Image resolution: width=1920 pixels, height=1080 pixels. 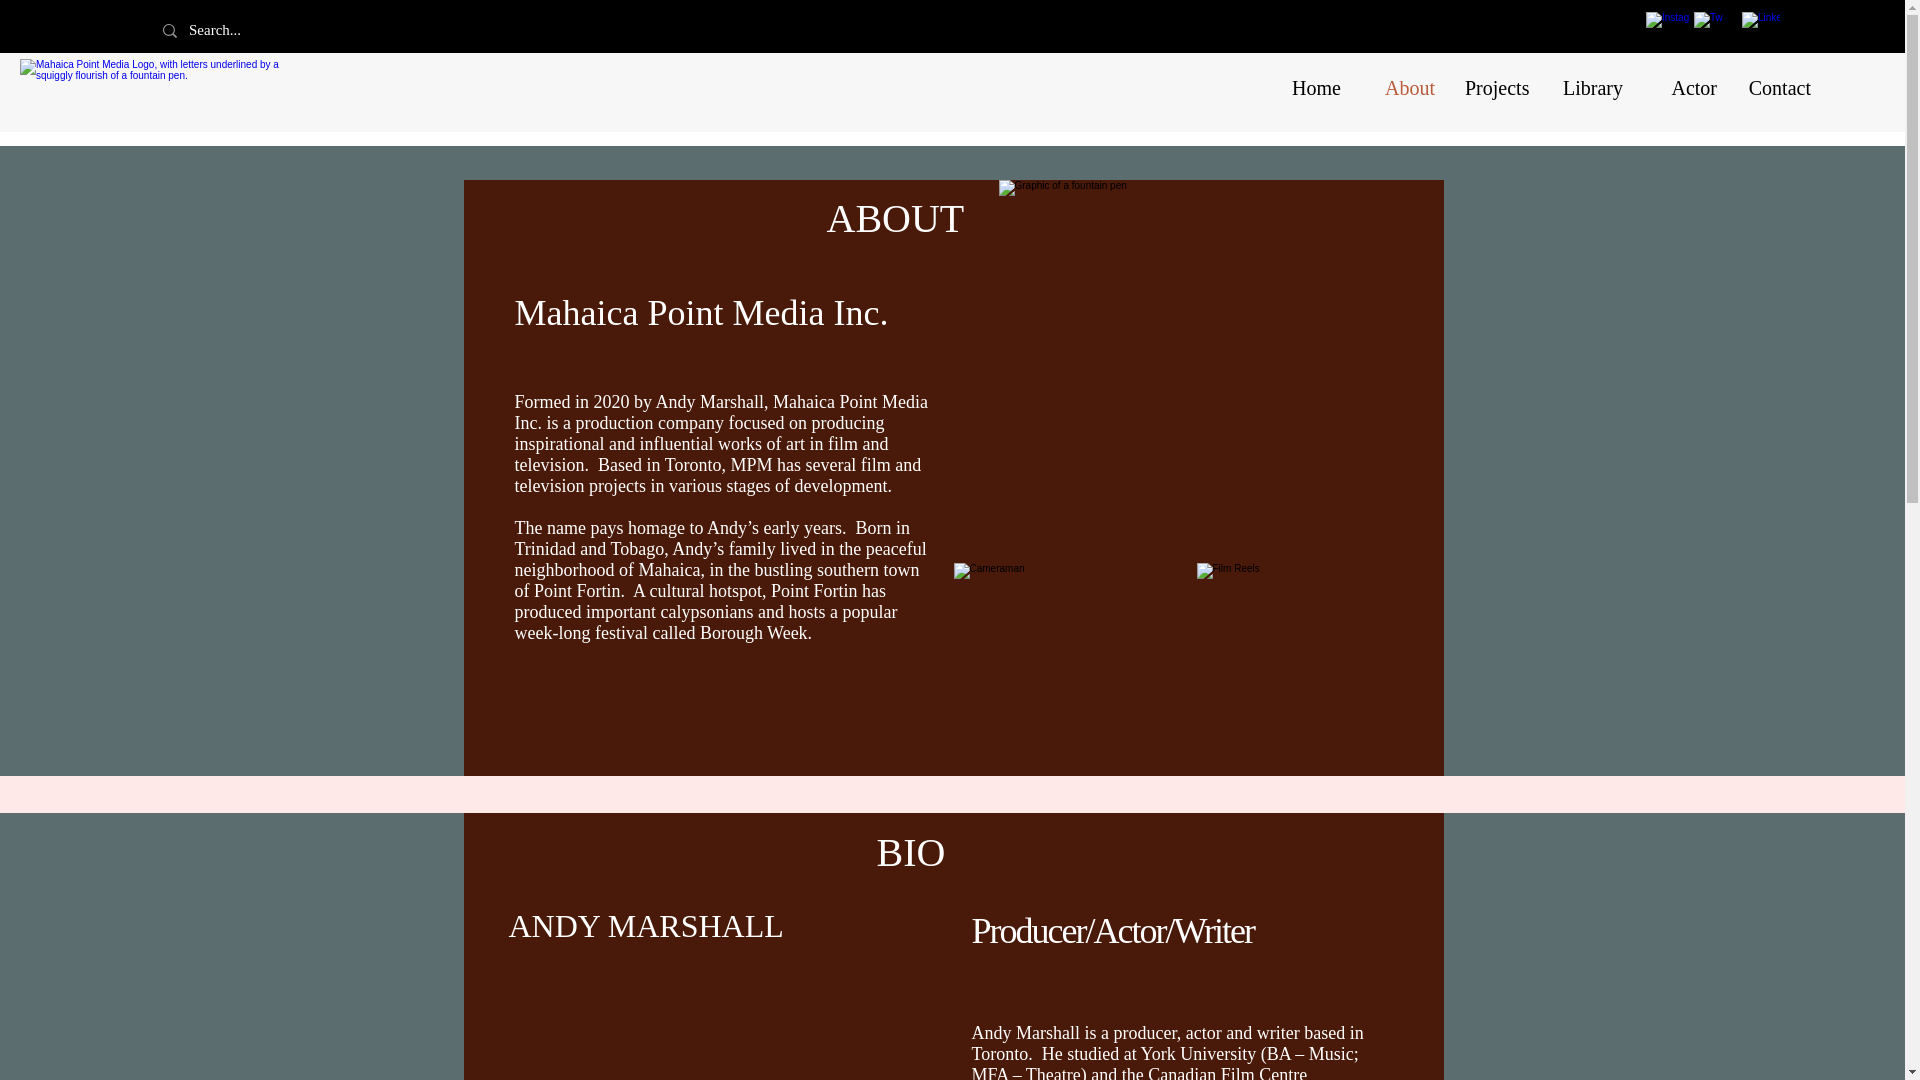 What do you see at coordinates (1590, 88) in the screenshot?
I see `Library` at bounding box center [1590, 88].